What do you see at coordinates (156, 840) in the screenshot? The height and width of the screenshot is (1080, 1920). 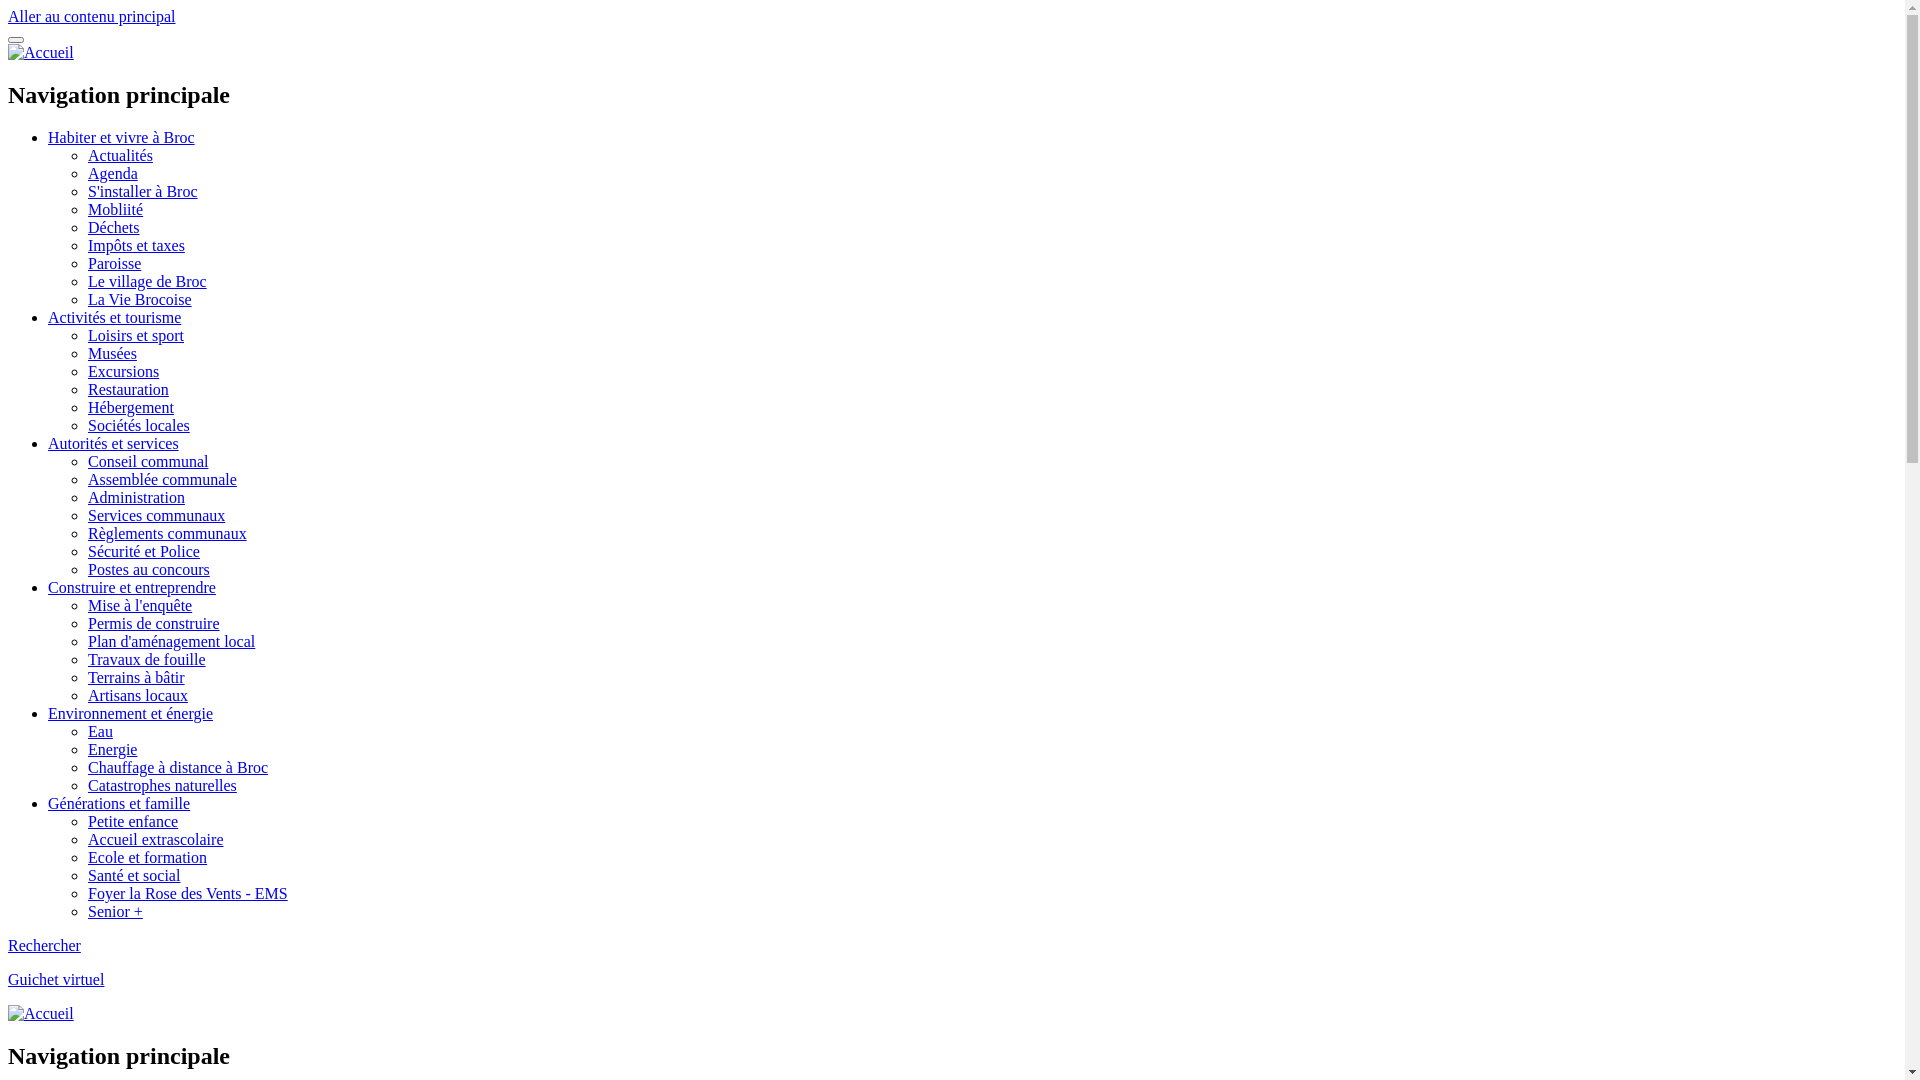 I see `Accueil extrascolaire` at bounding box center [156, 840].